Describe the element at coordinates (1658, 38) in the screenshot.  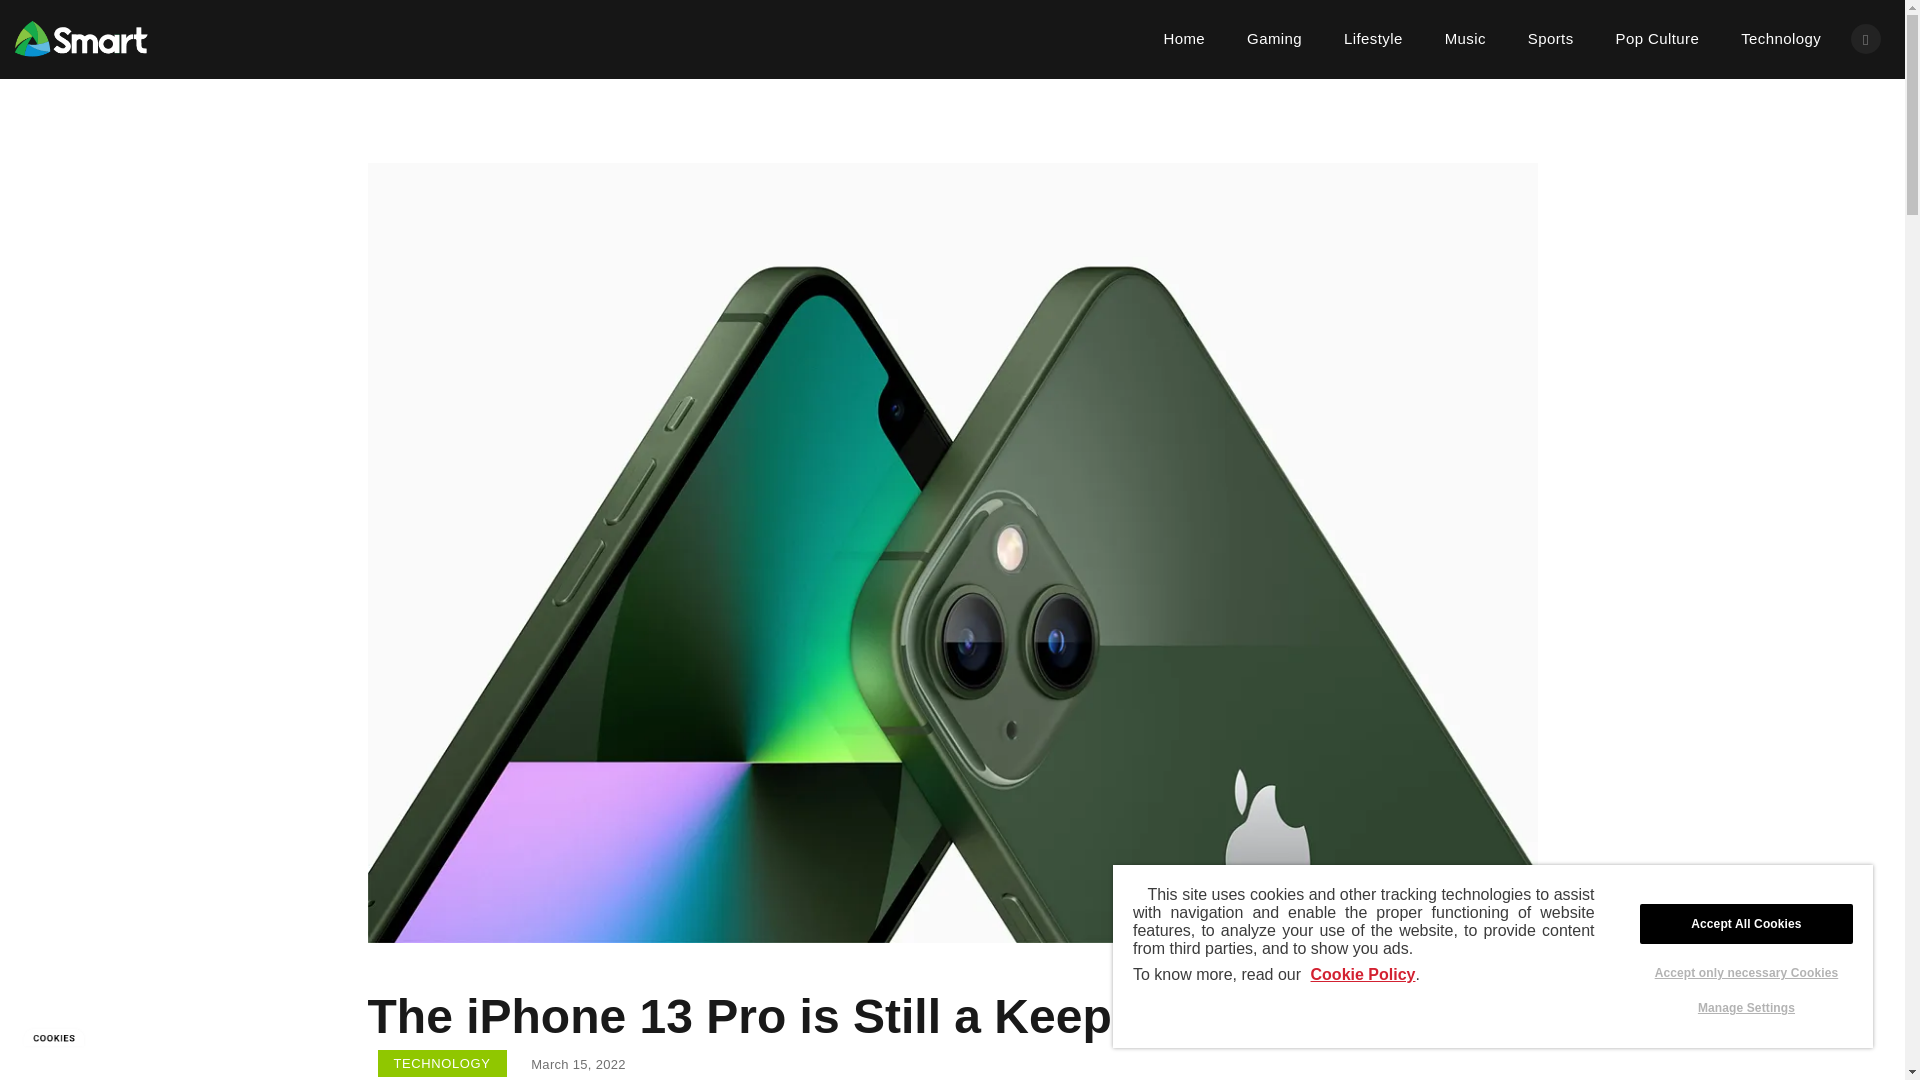
I see `Pop Culture` at that location.